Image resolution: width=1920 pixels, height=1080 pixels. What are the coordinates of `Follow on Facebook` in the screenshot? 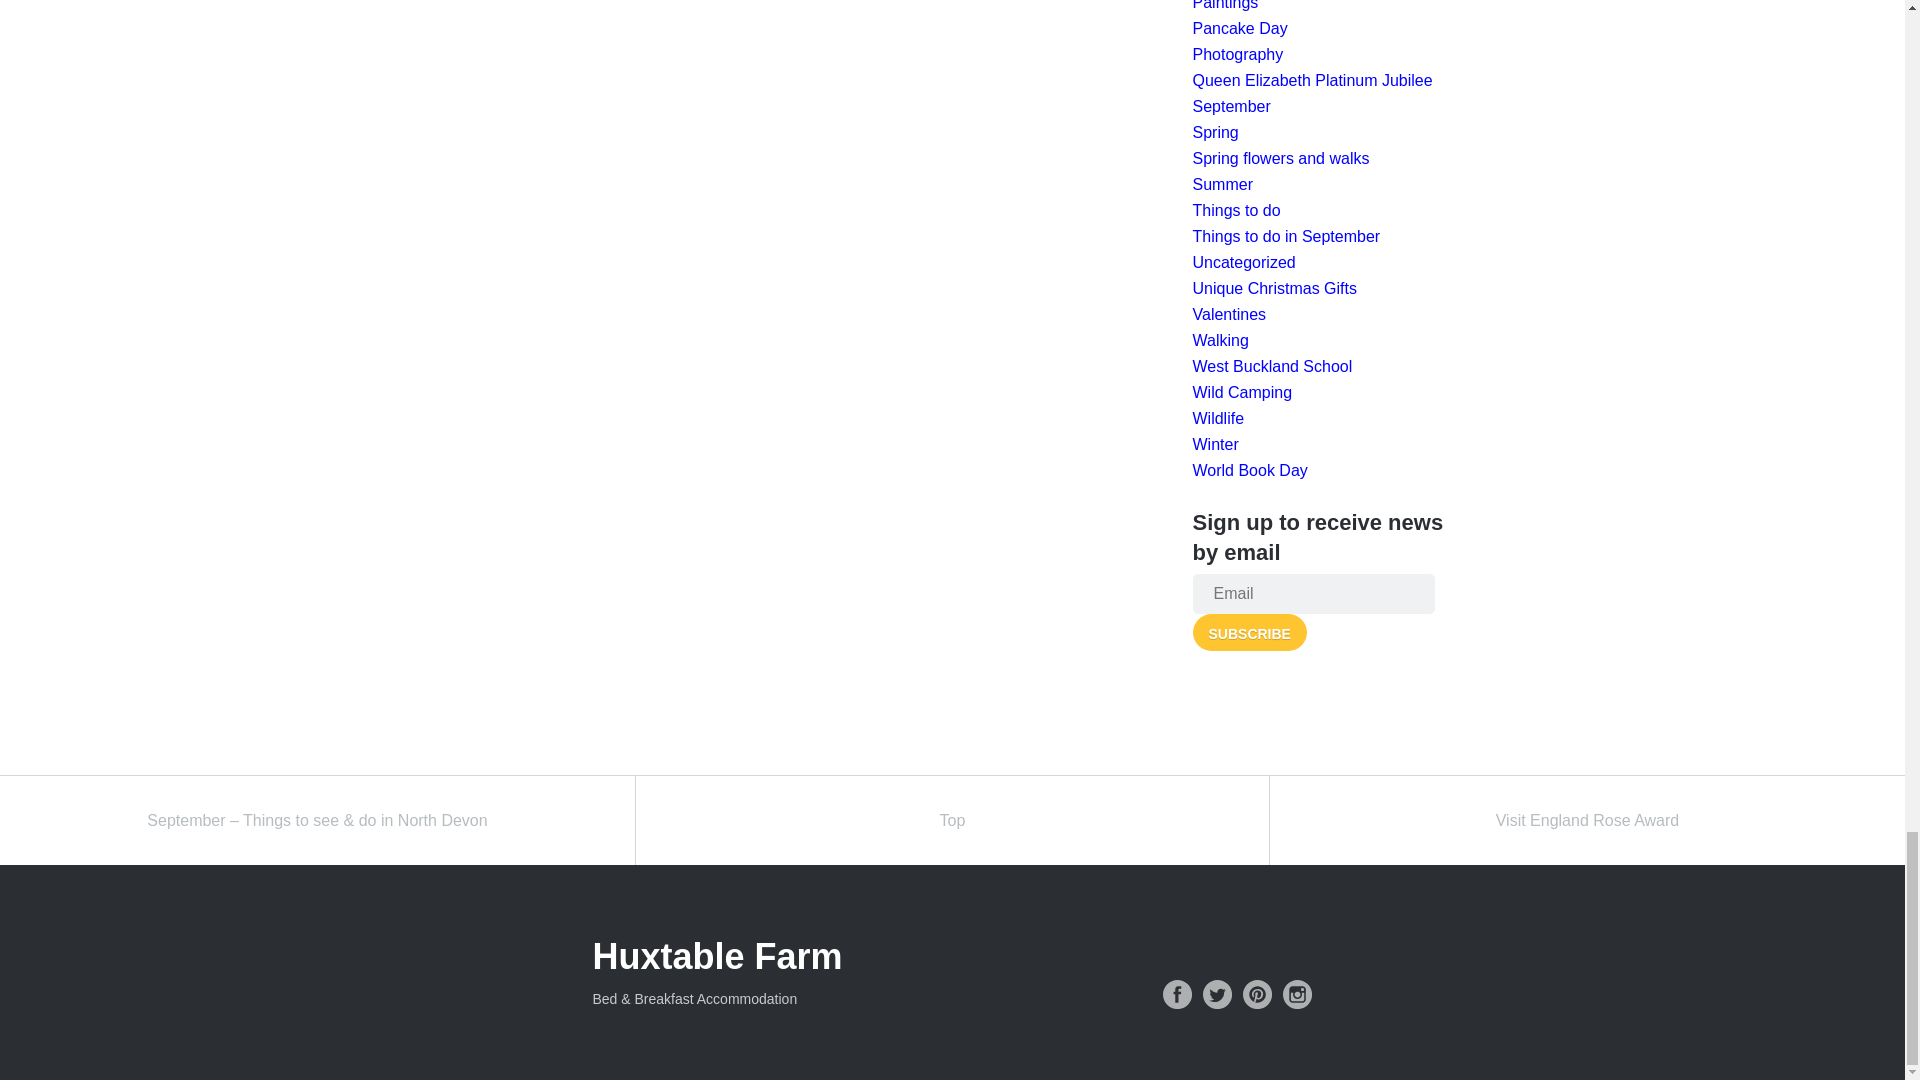 It's located at (1176, 994).